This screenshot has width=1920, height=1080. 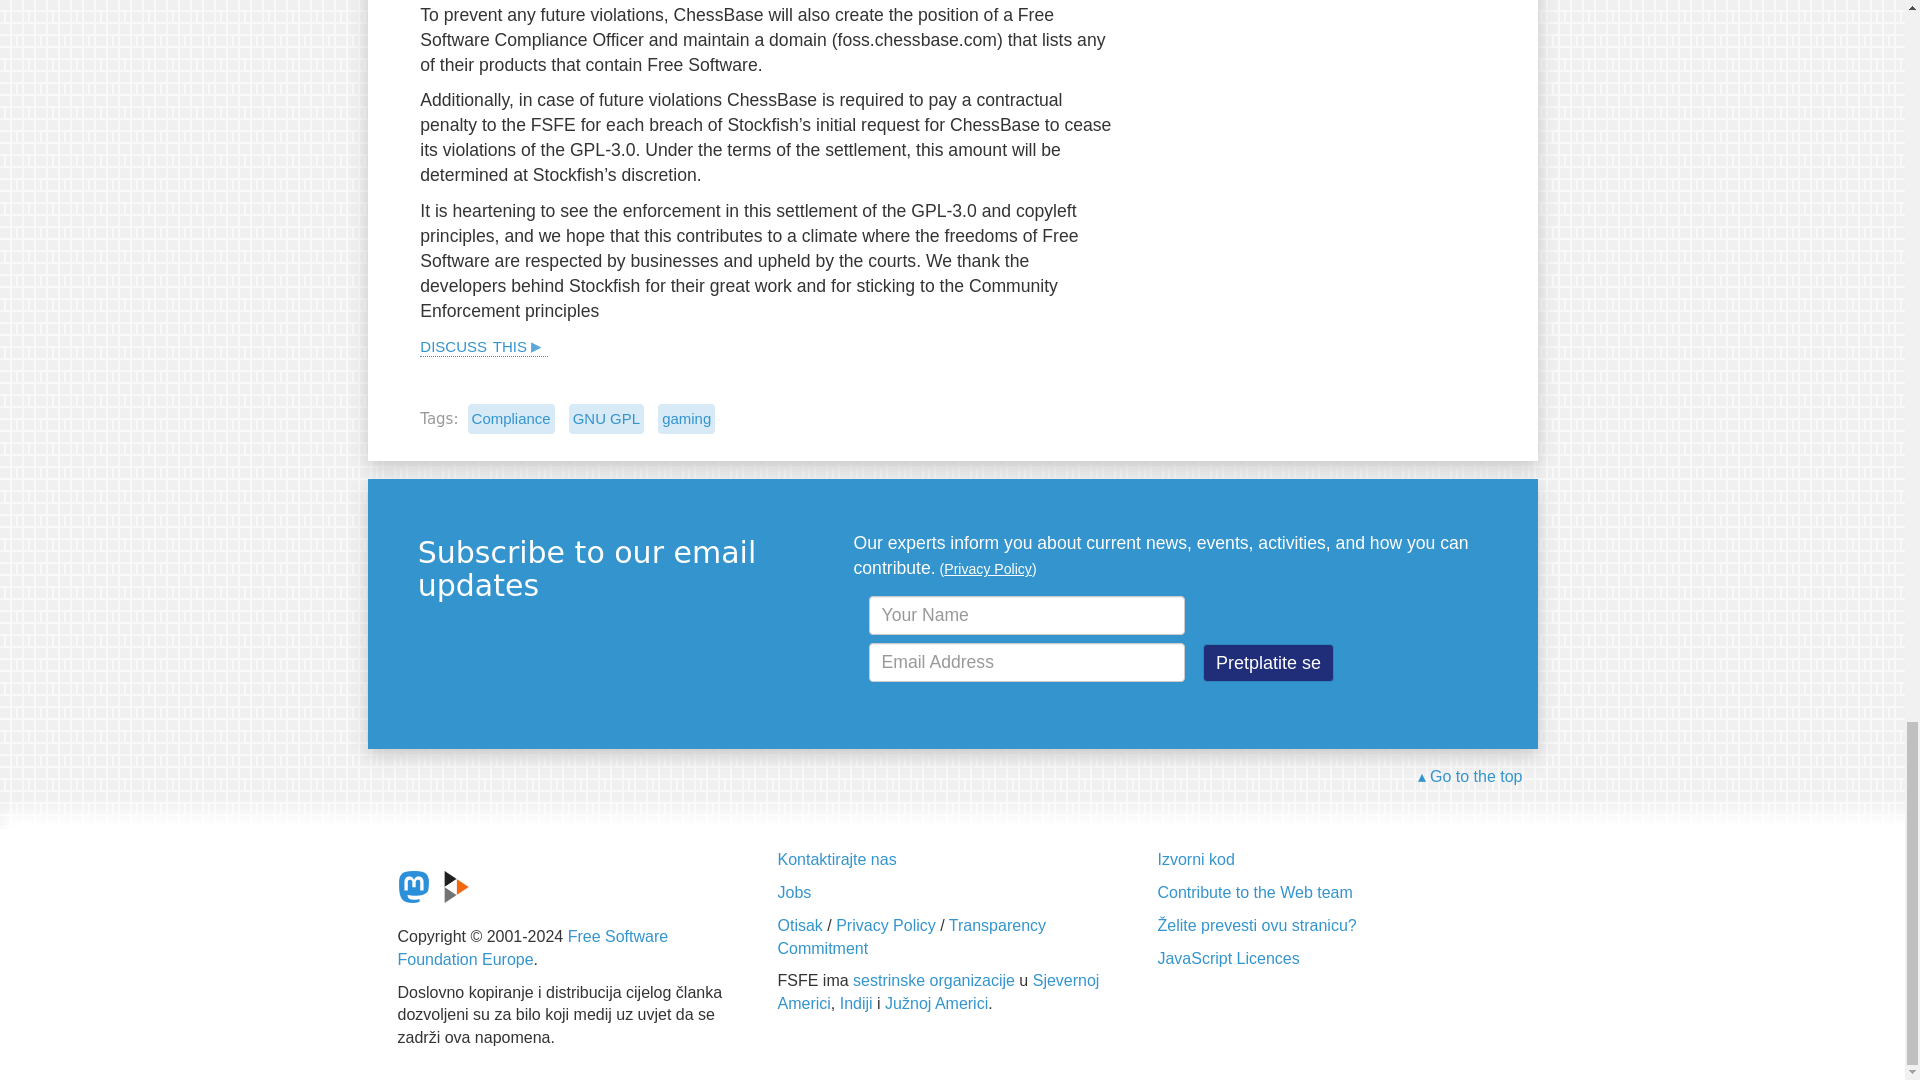 What do you see at coordinates (456, 886) in the screenshot?
I see `Peertube` at bounding box center [456, 886].